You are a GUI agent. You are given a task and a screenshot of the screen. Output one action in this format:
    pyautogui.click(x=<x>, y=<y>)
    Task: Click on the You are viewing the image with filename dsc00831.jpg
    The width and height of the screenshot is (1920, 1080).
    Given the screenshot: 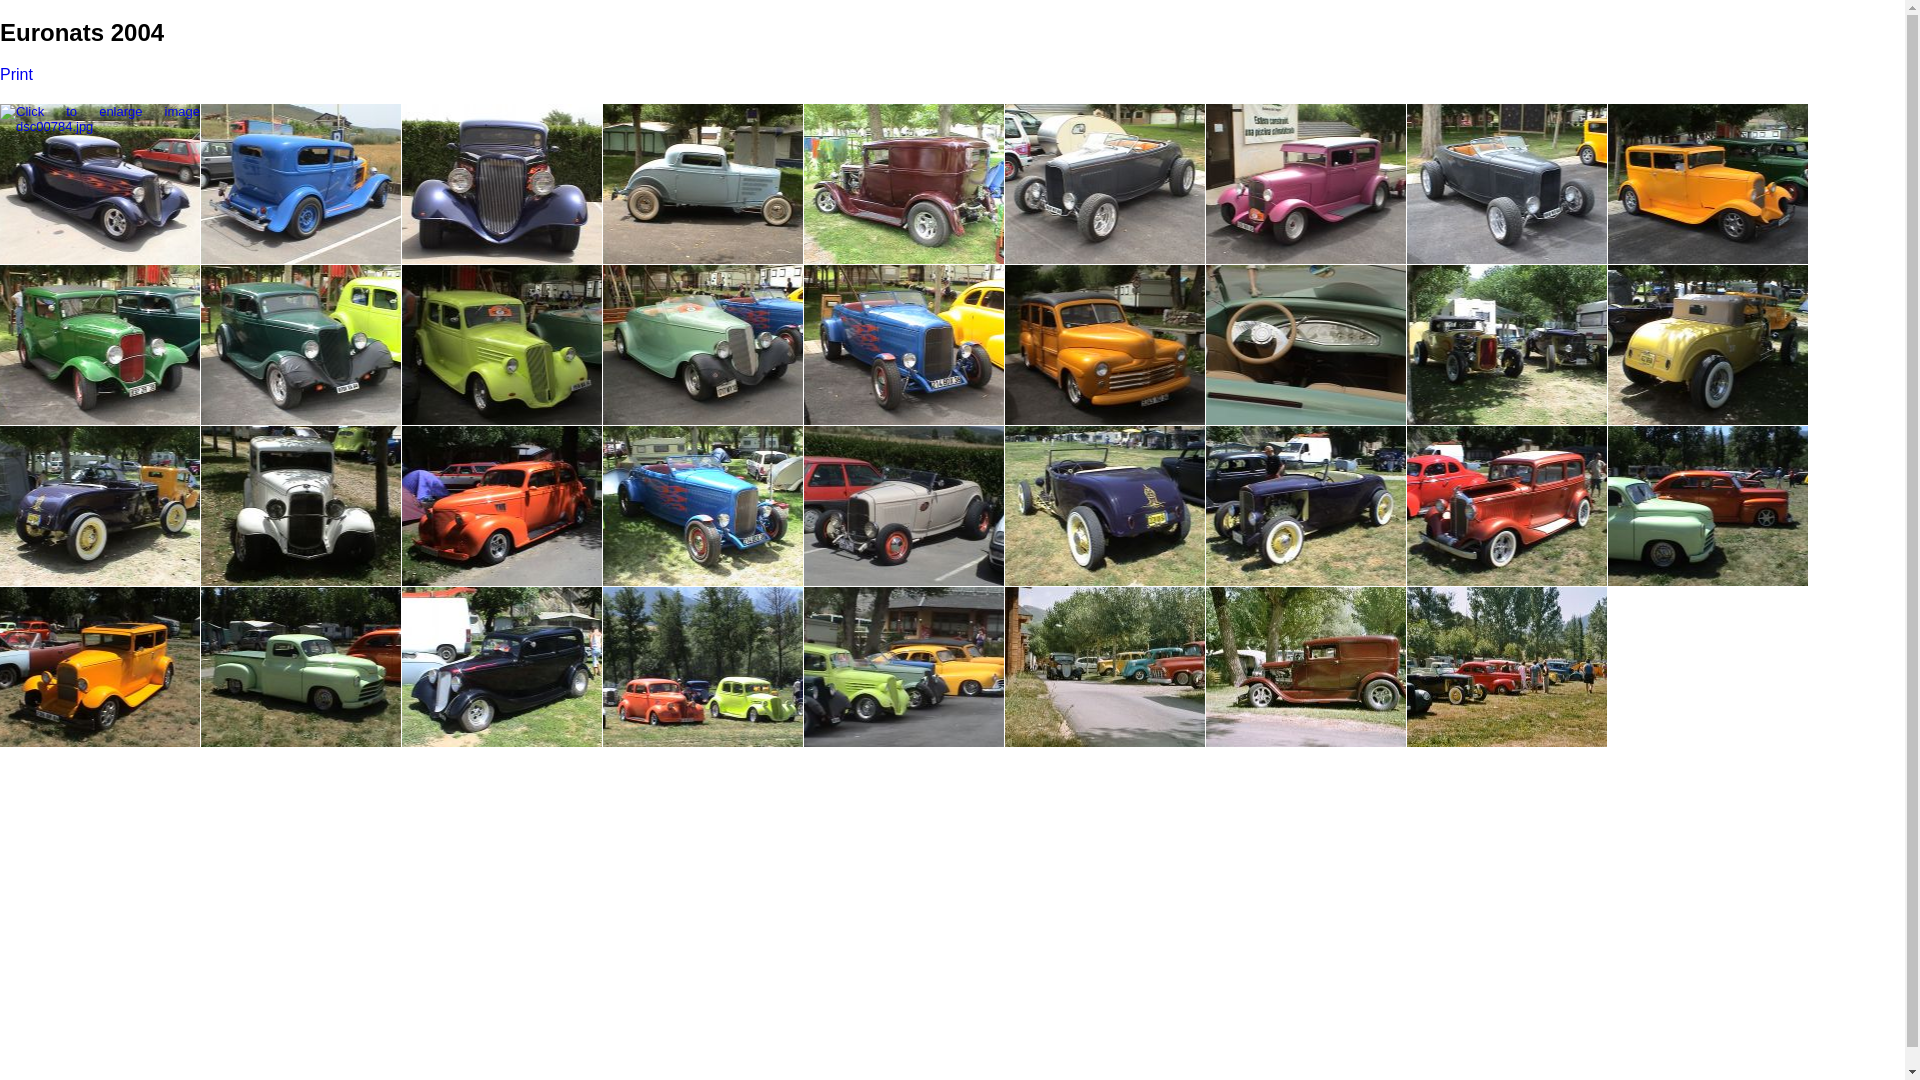 What is the action you would take?
    pyautogui.click(x=904, y=506)
    